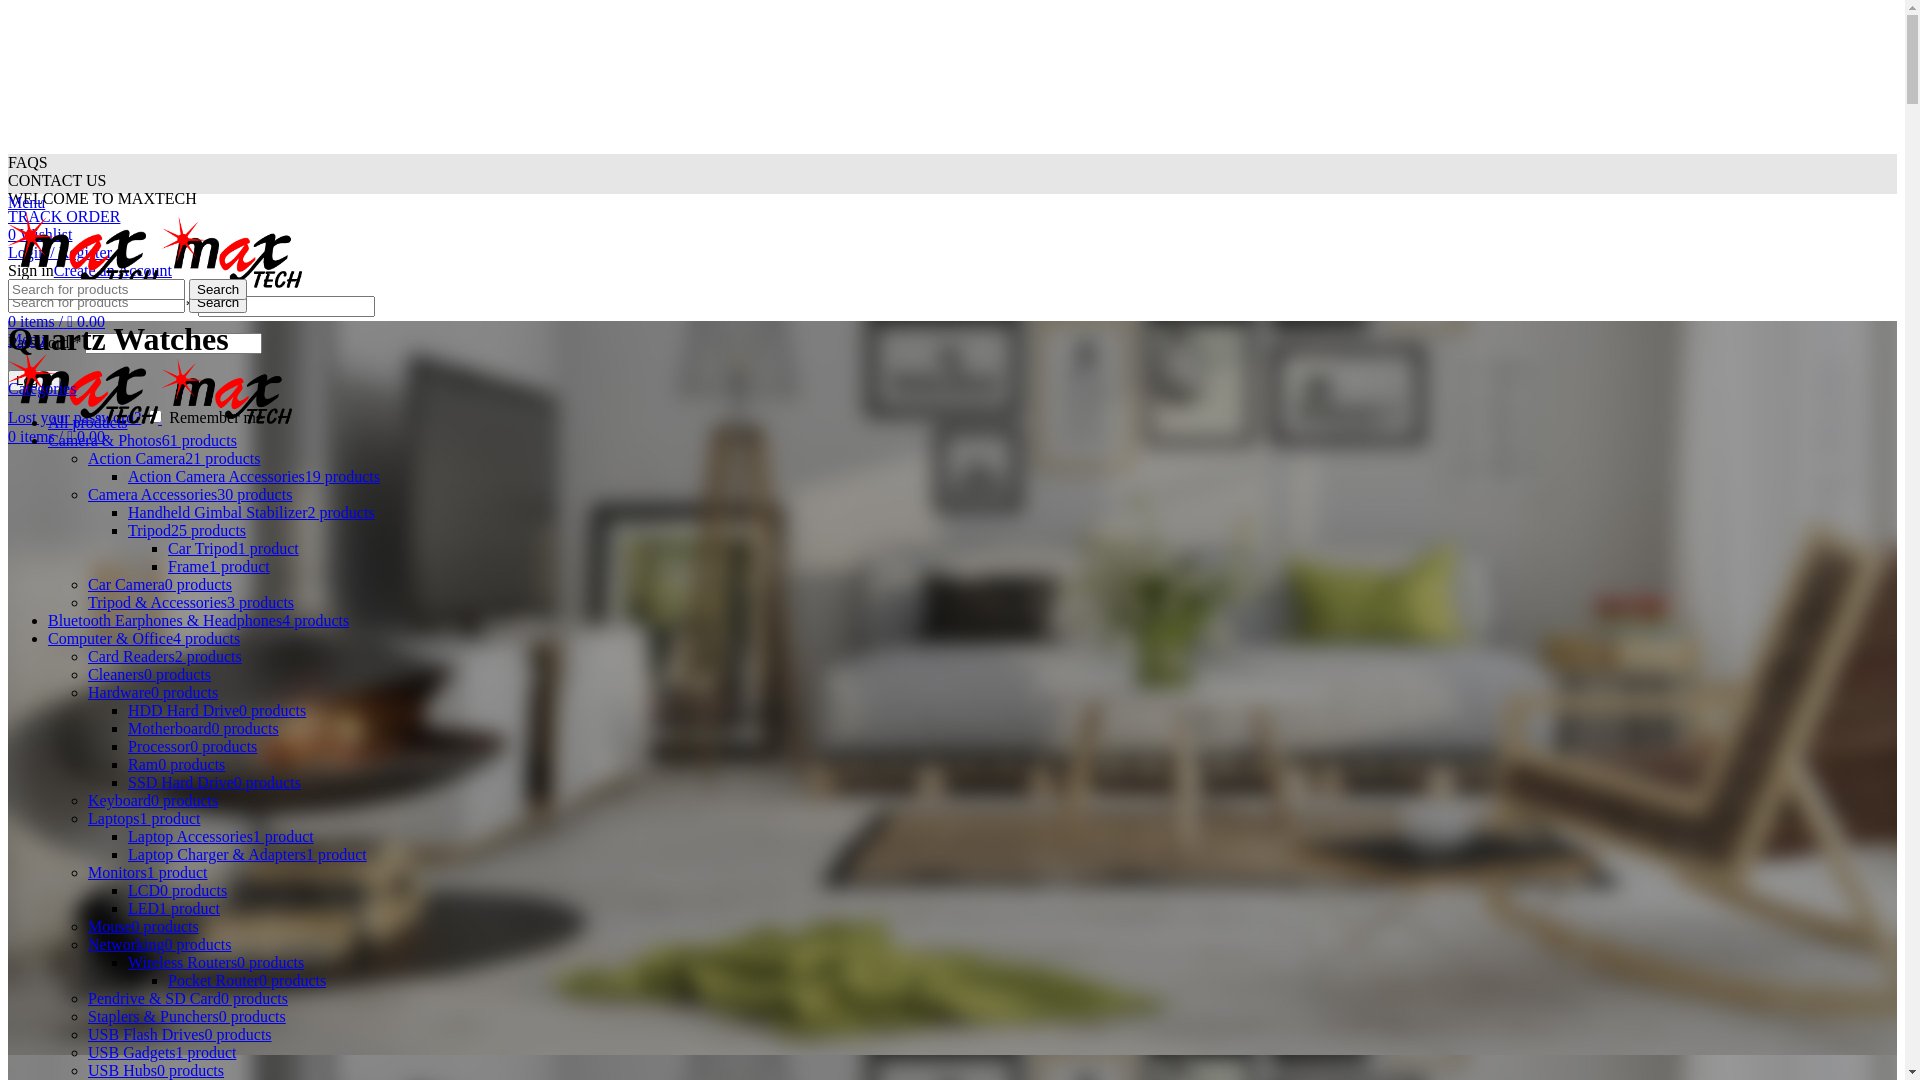  Describe the element at coordinates (191, 602) in the screenshot. I see `Tripod & Accessories3 products` at that location.